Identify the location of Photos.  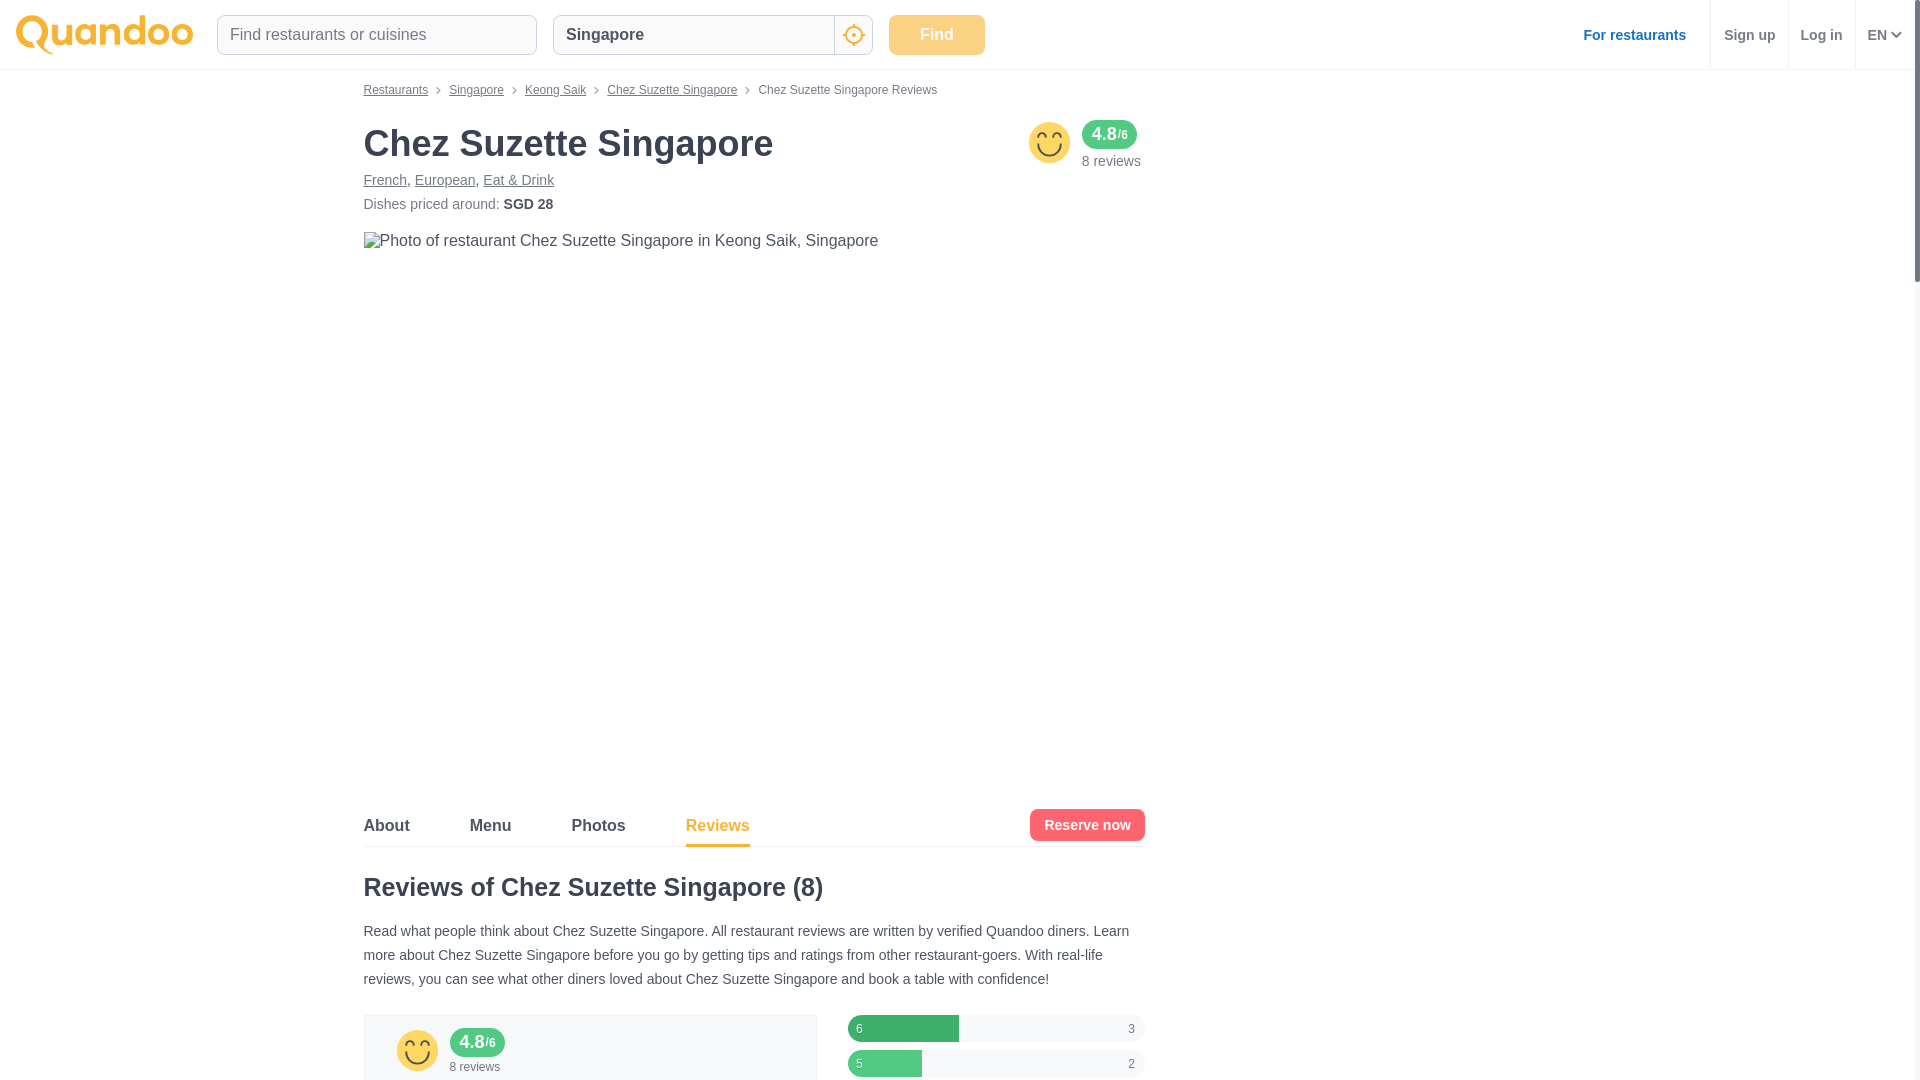
(598, 824).